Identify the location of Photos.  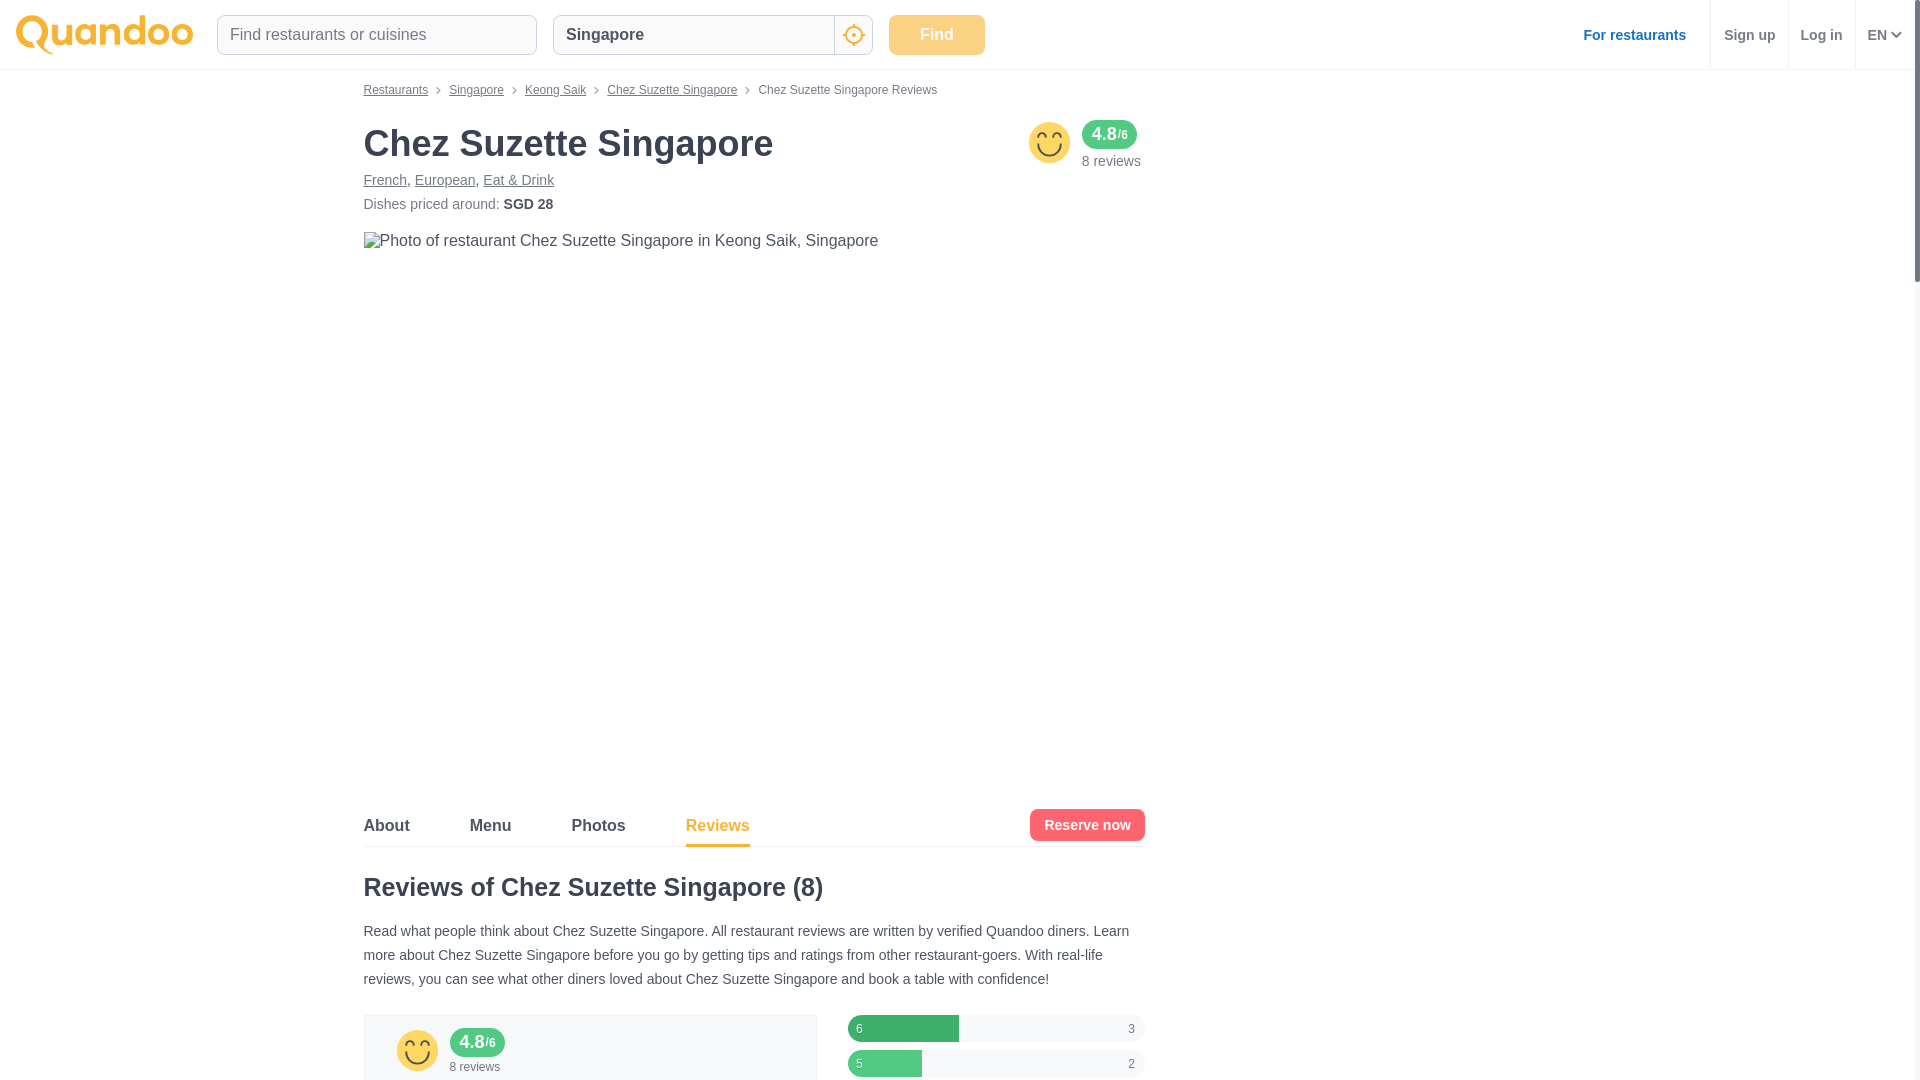
(598, 824).